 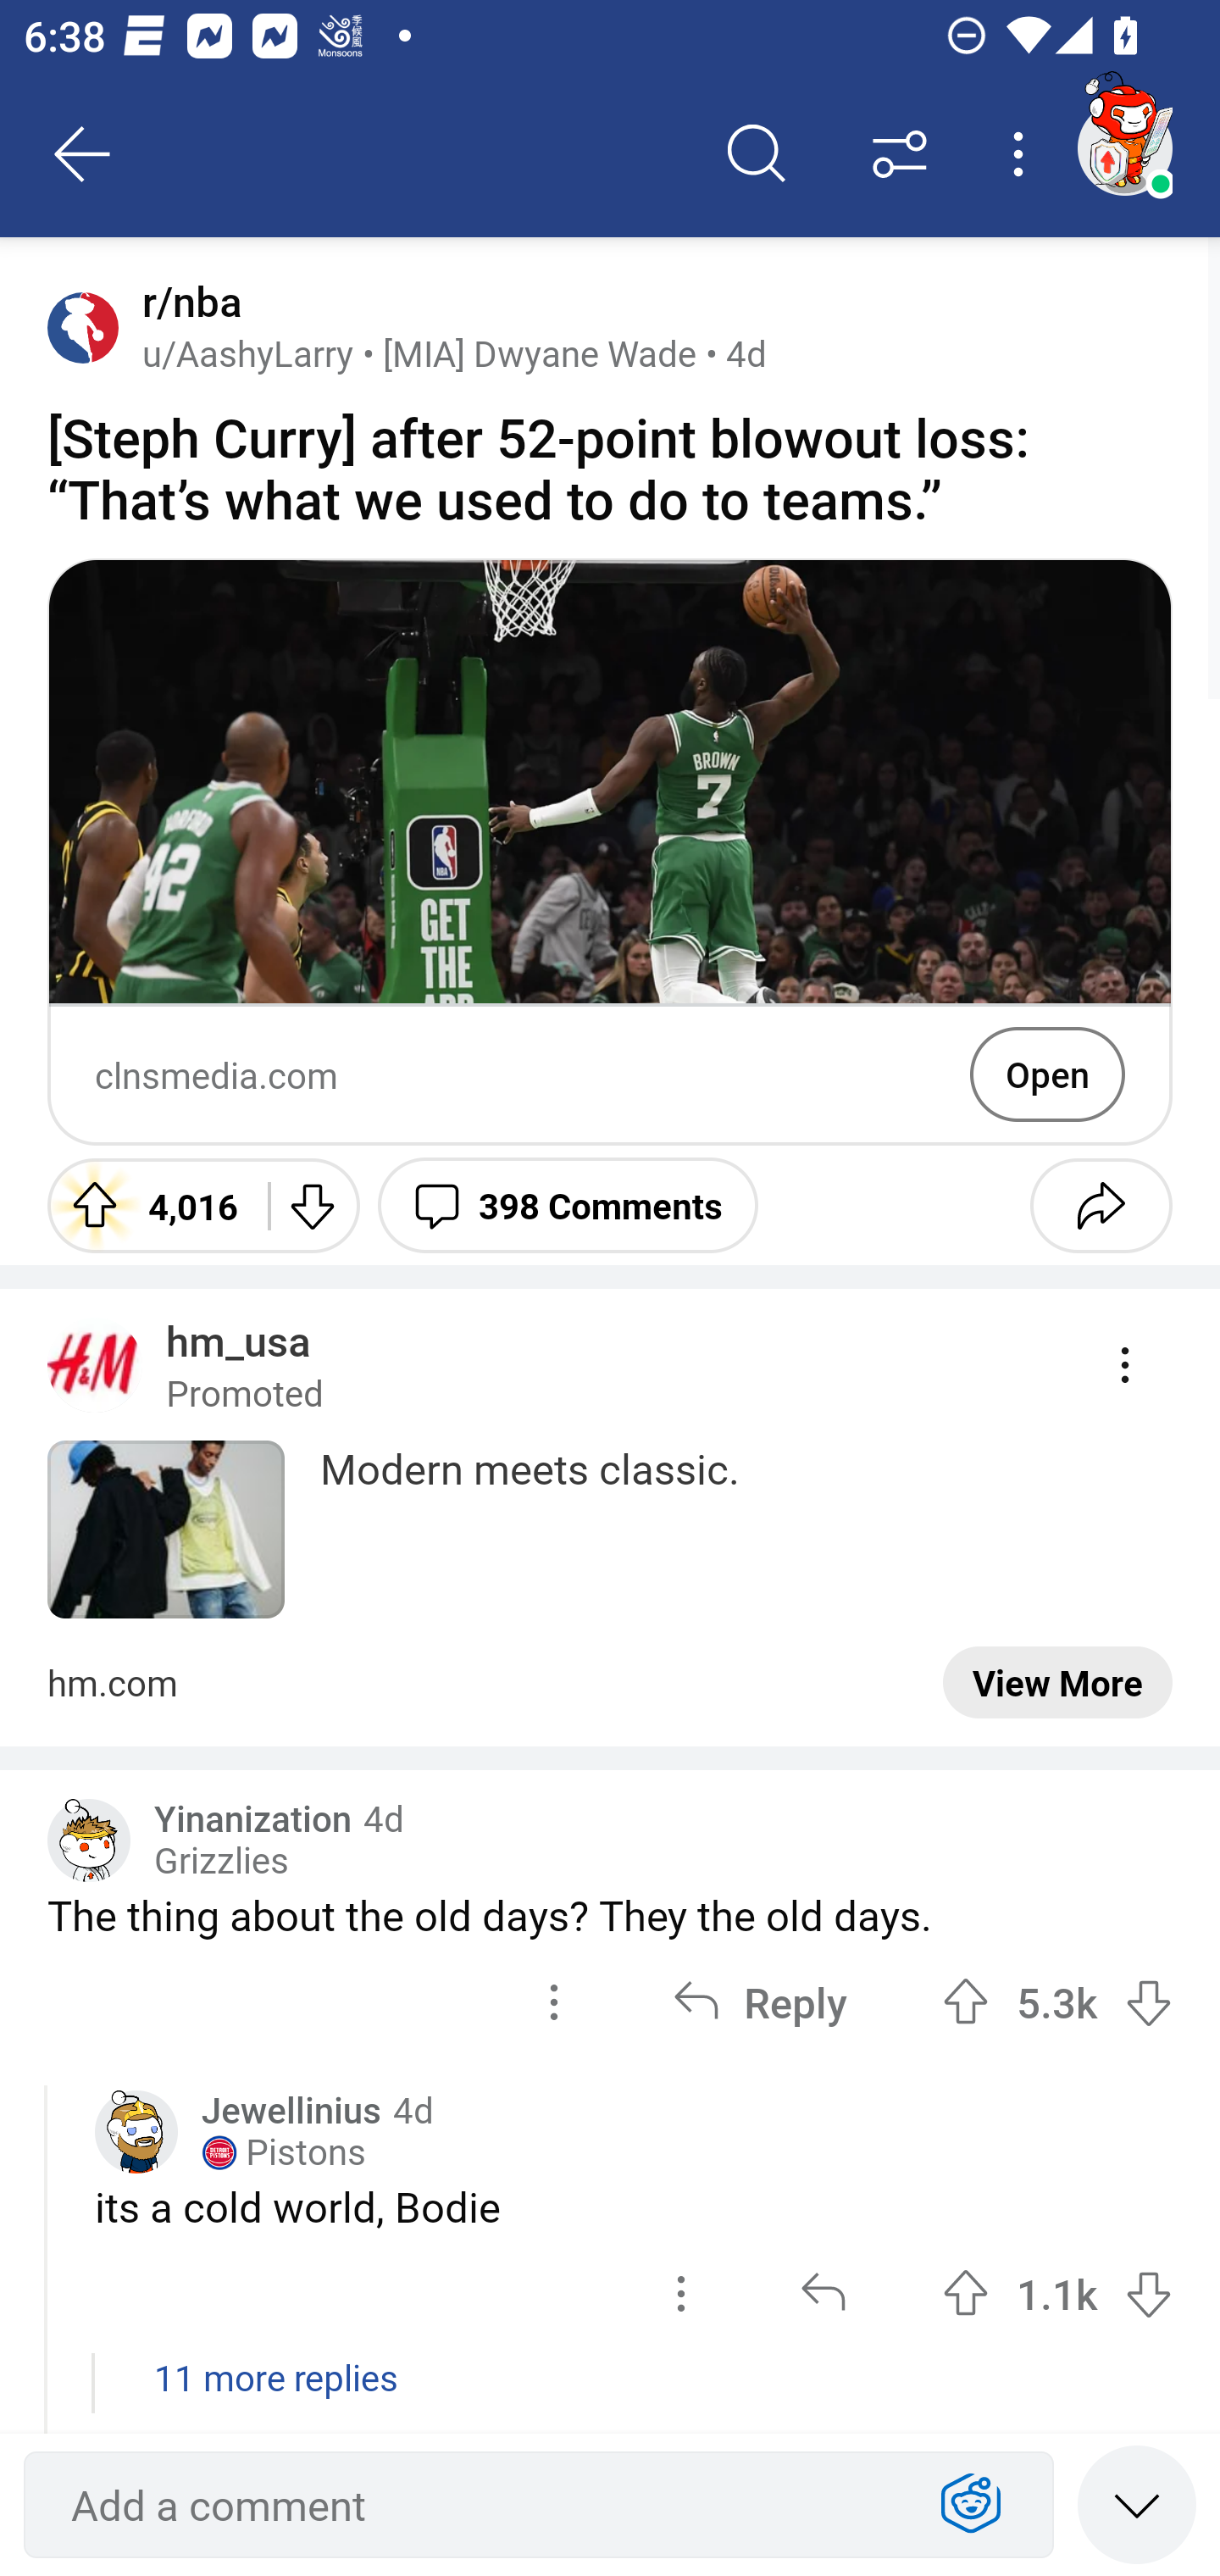 I want to click on r/nba, so click(x=186, y=302).